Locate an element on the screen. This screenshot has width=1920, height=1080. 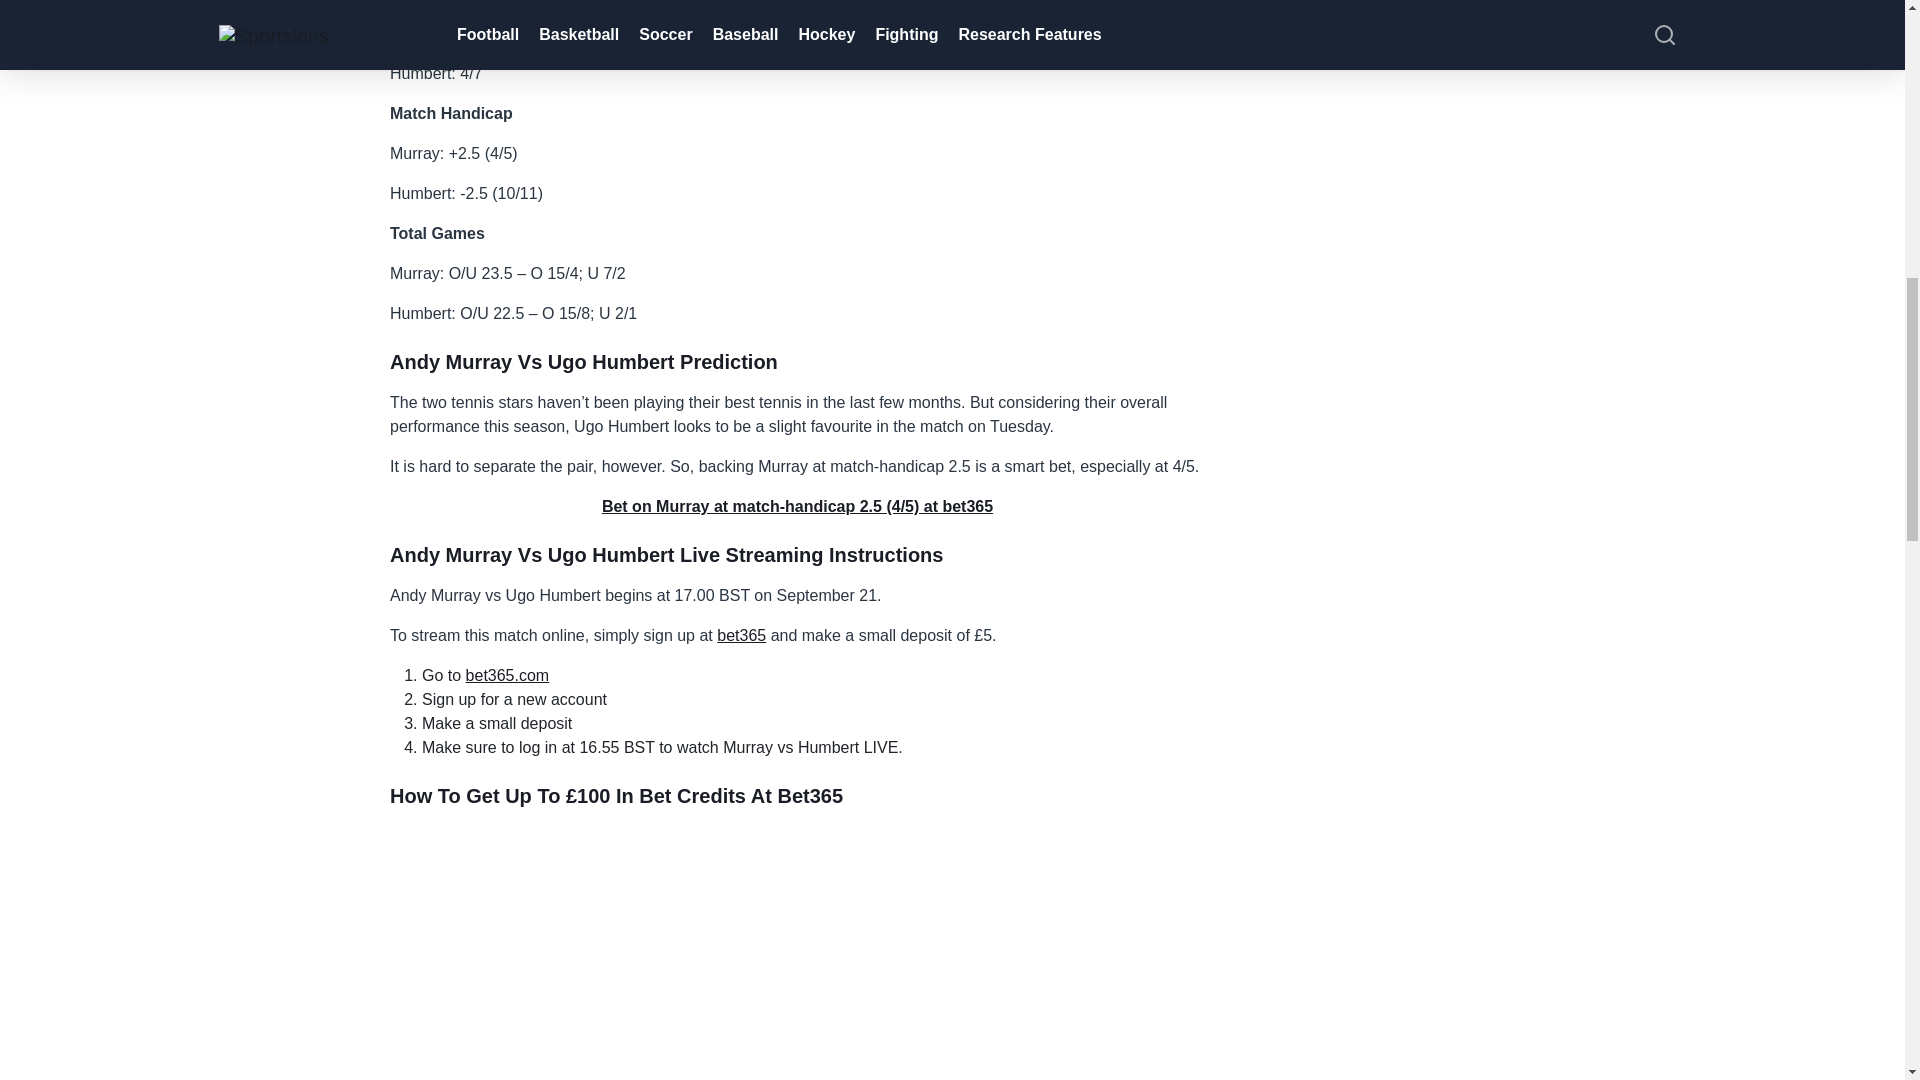
bet365 is located at coordinates (741, 635).